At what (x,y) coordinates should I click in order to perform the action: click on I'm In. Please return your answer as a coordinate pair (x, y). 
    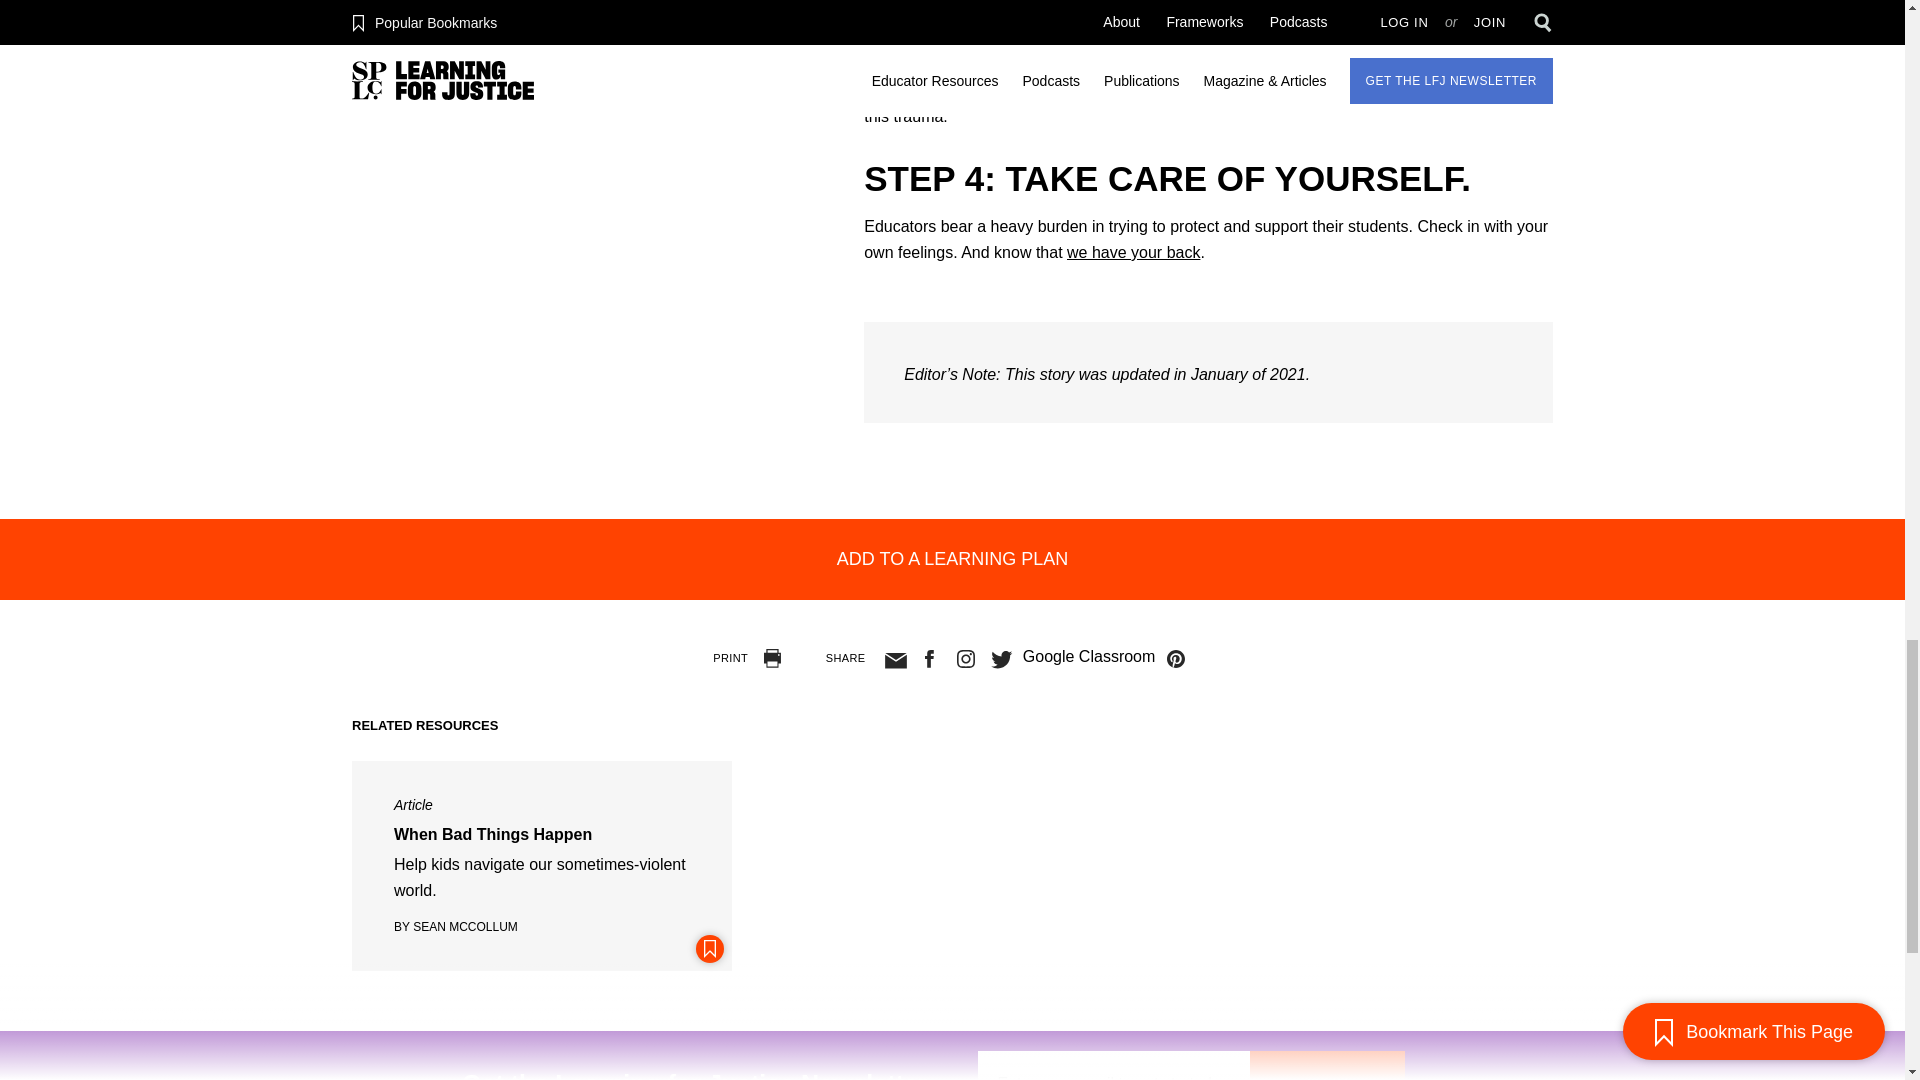
    Looking at the image, I should click on (1327, 1065).